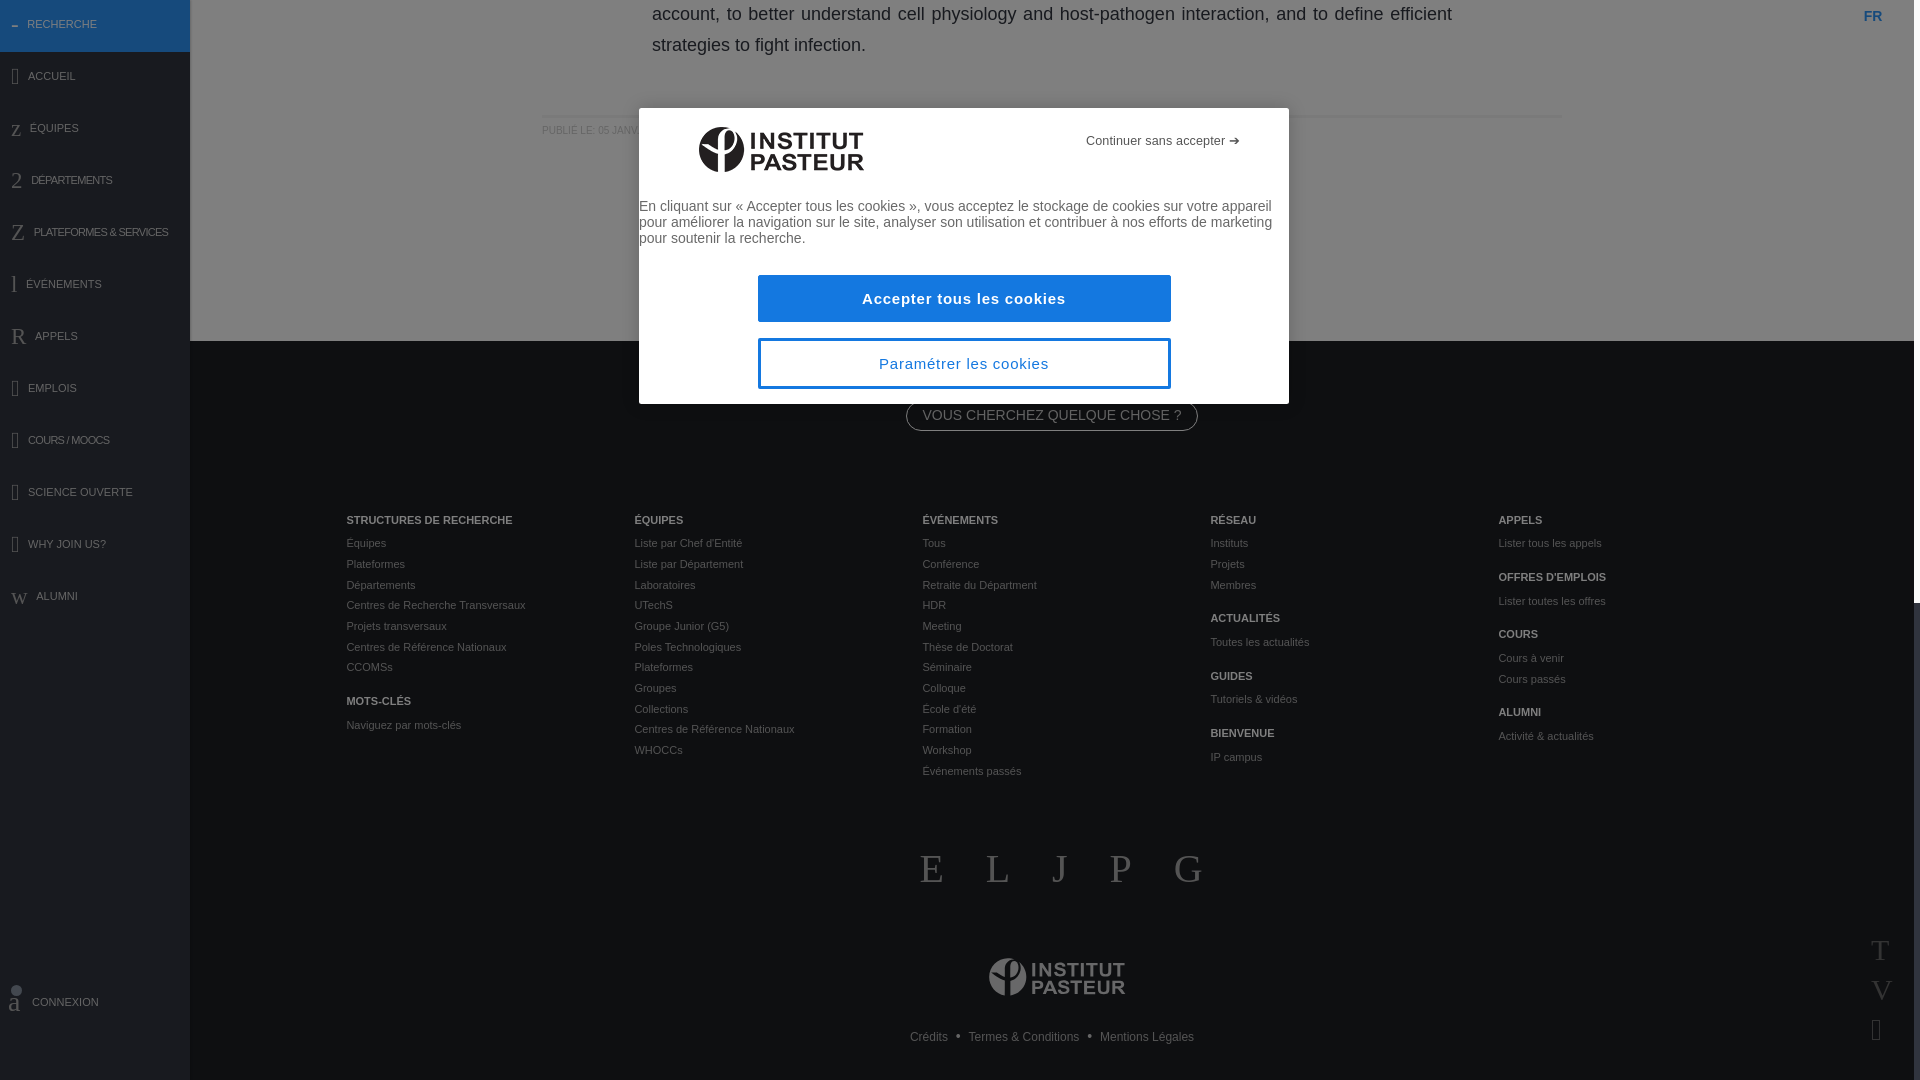  I want to click on Plateformes, so click(474, 564).